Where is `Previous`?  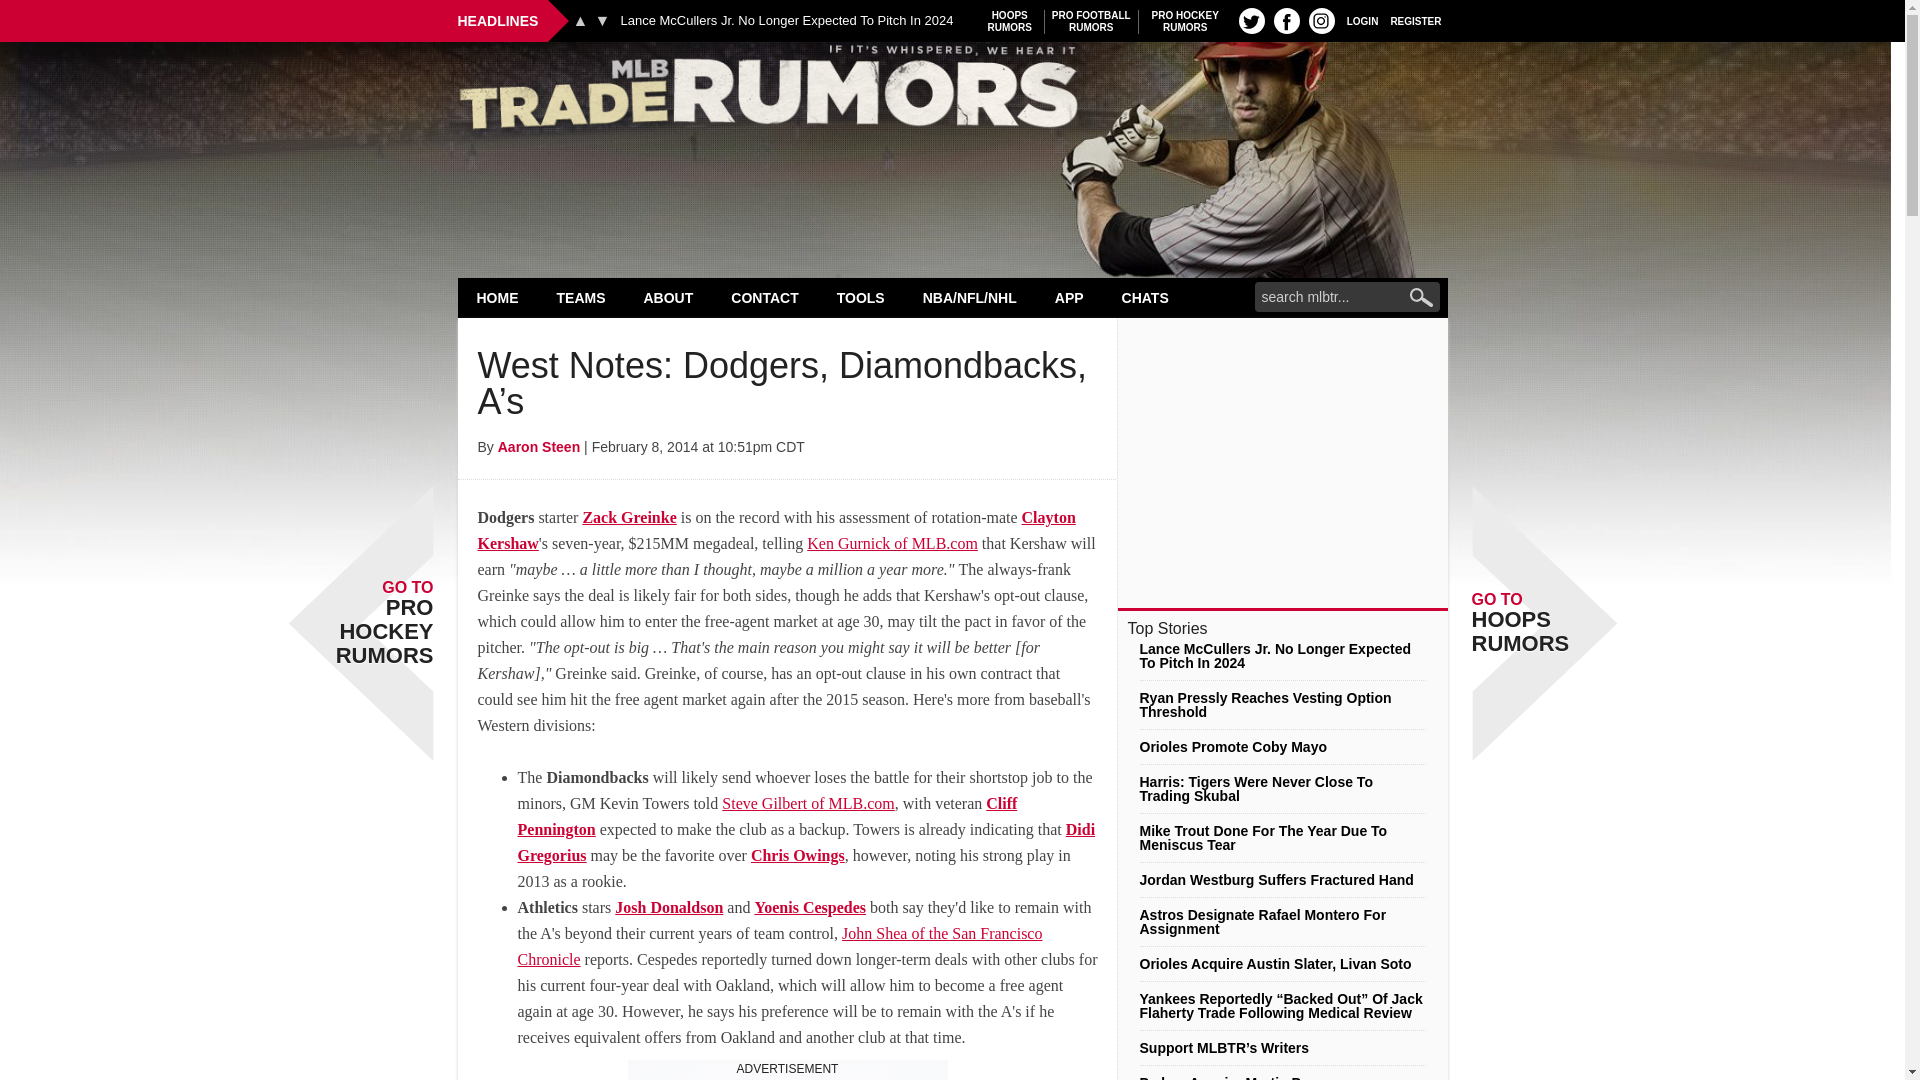 Previous is located at coordinates (581, 297).